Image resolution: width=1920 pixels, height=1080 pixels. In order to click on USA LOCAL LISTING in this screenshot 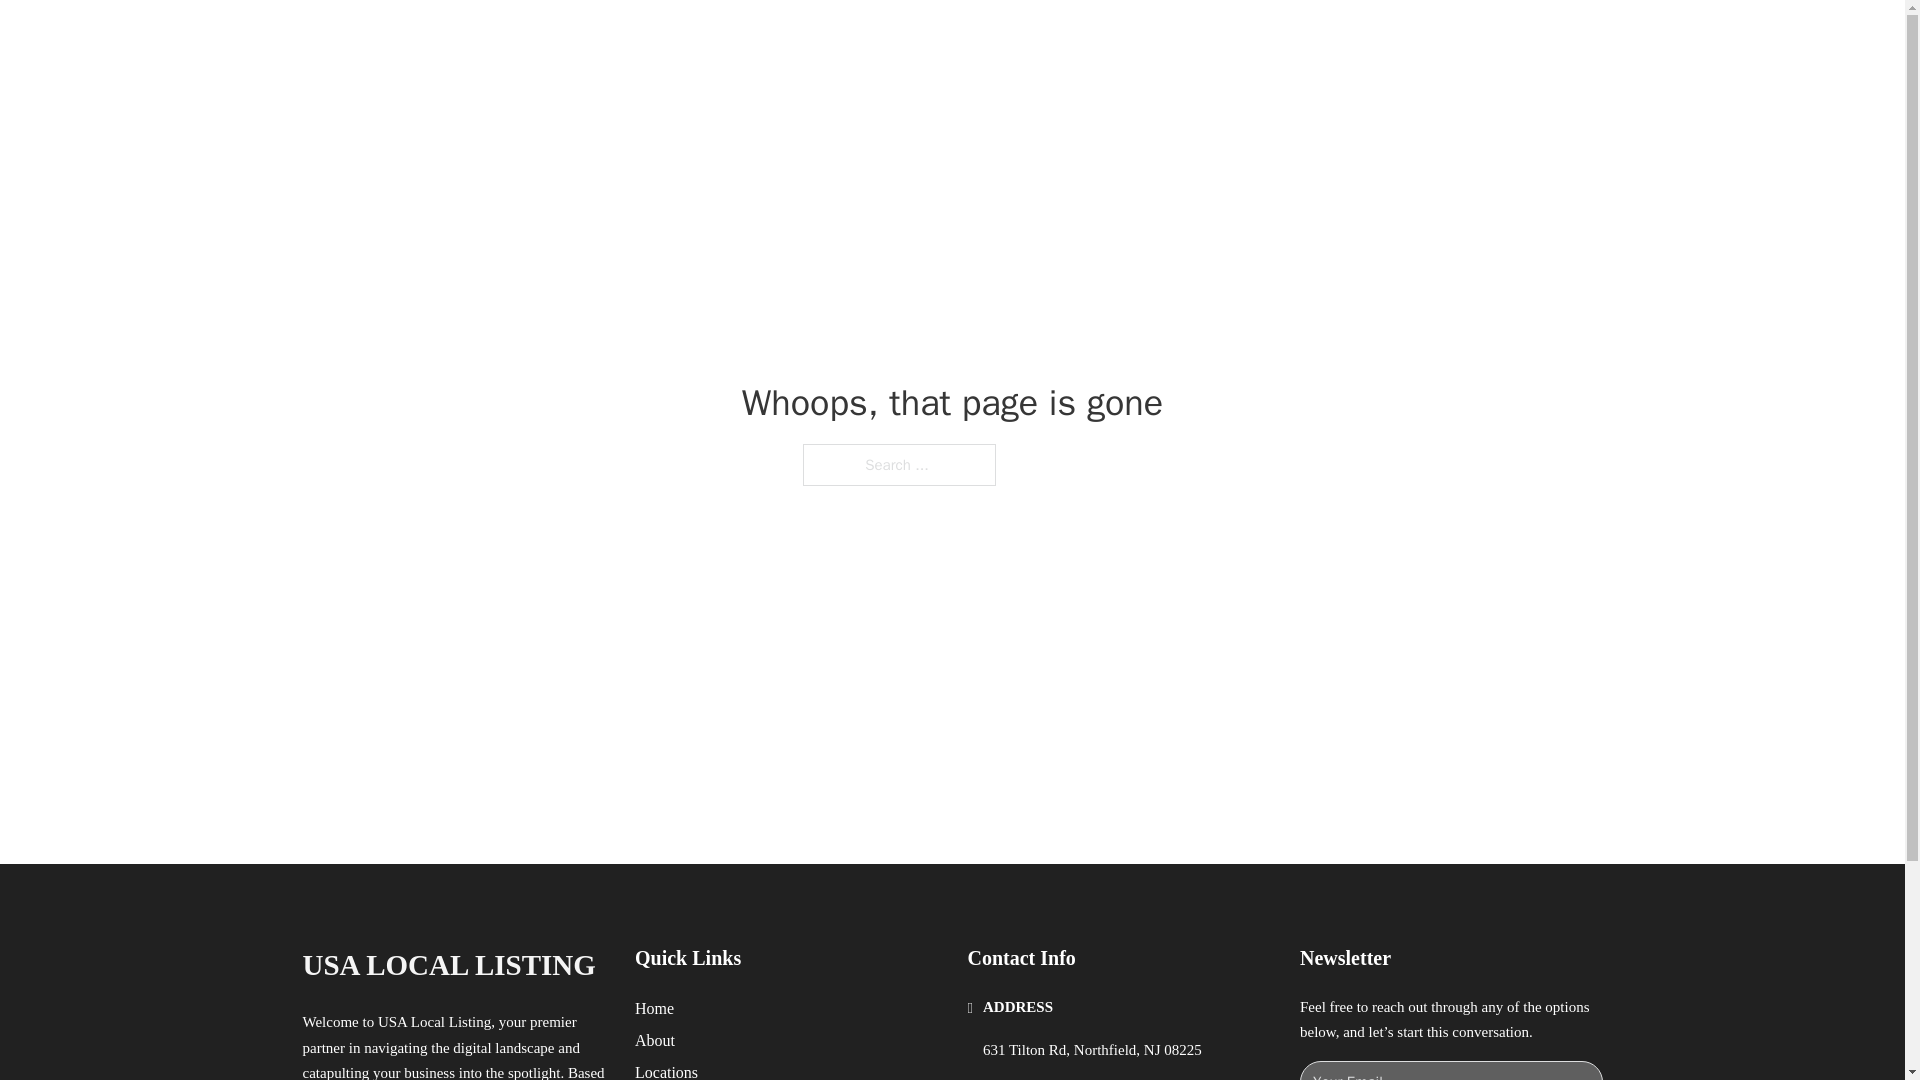, I will do `click(448, 965)`.